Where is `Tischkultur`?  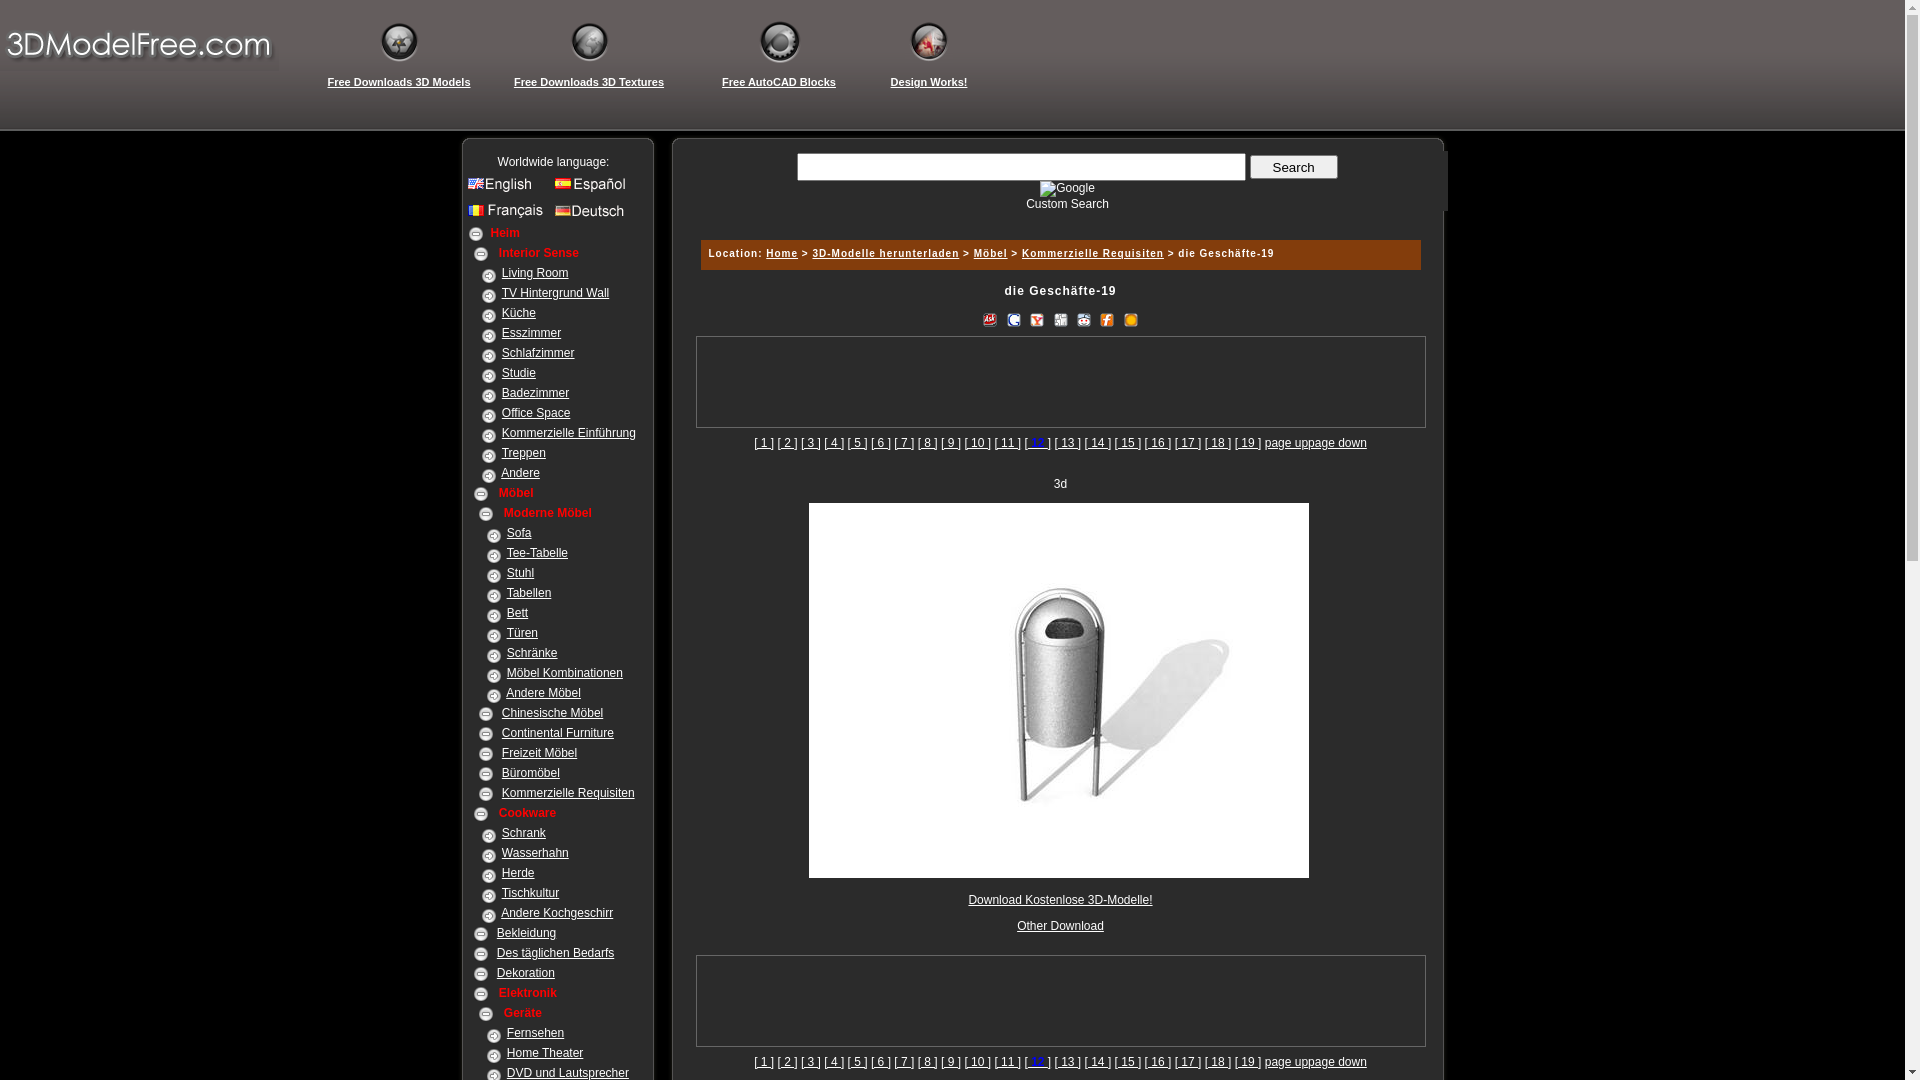 Tischkultur is located at coordinates (531, 893).